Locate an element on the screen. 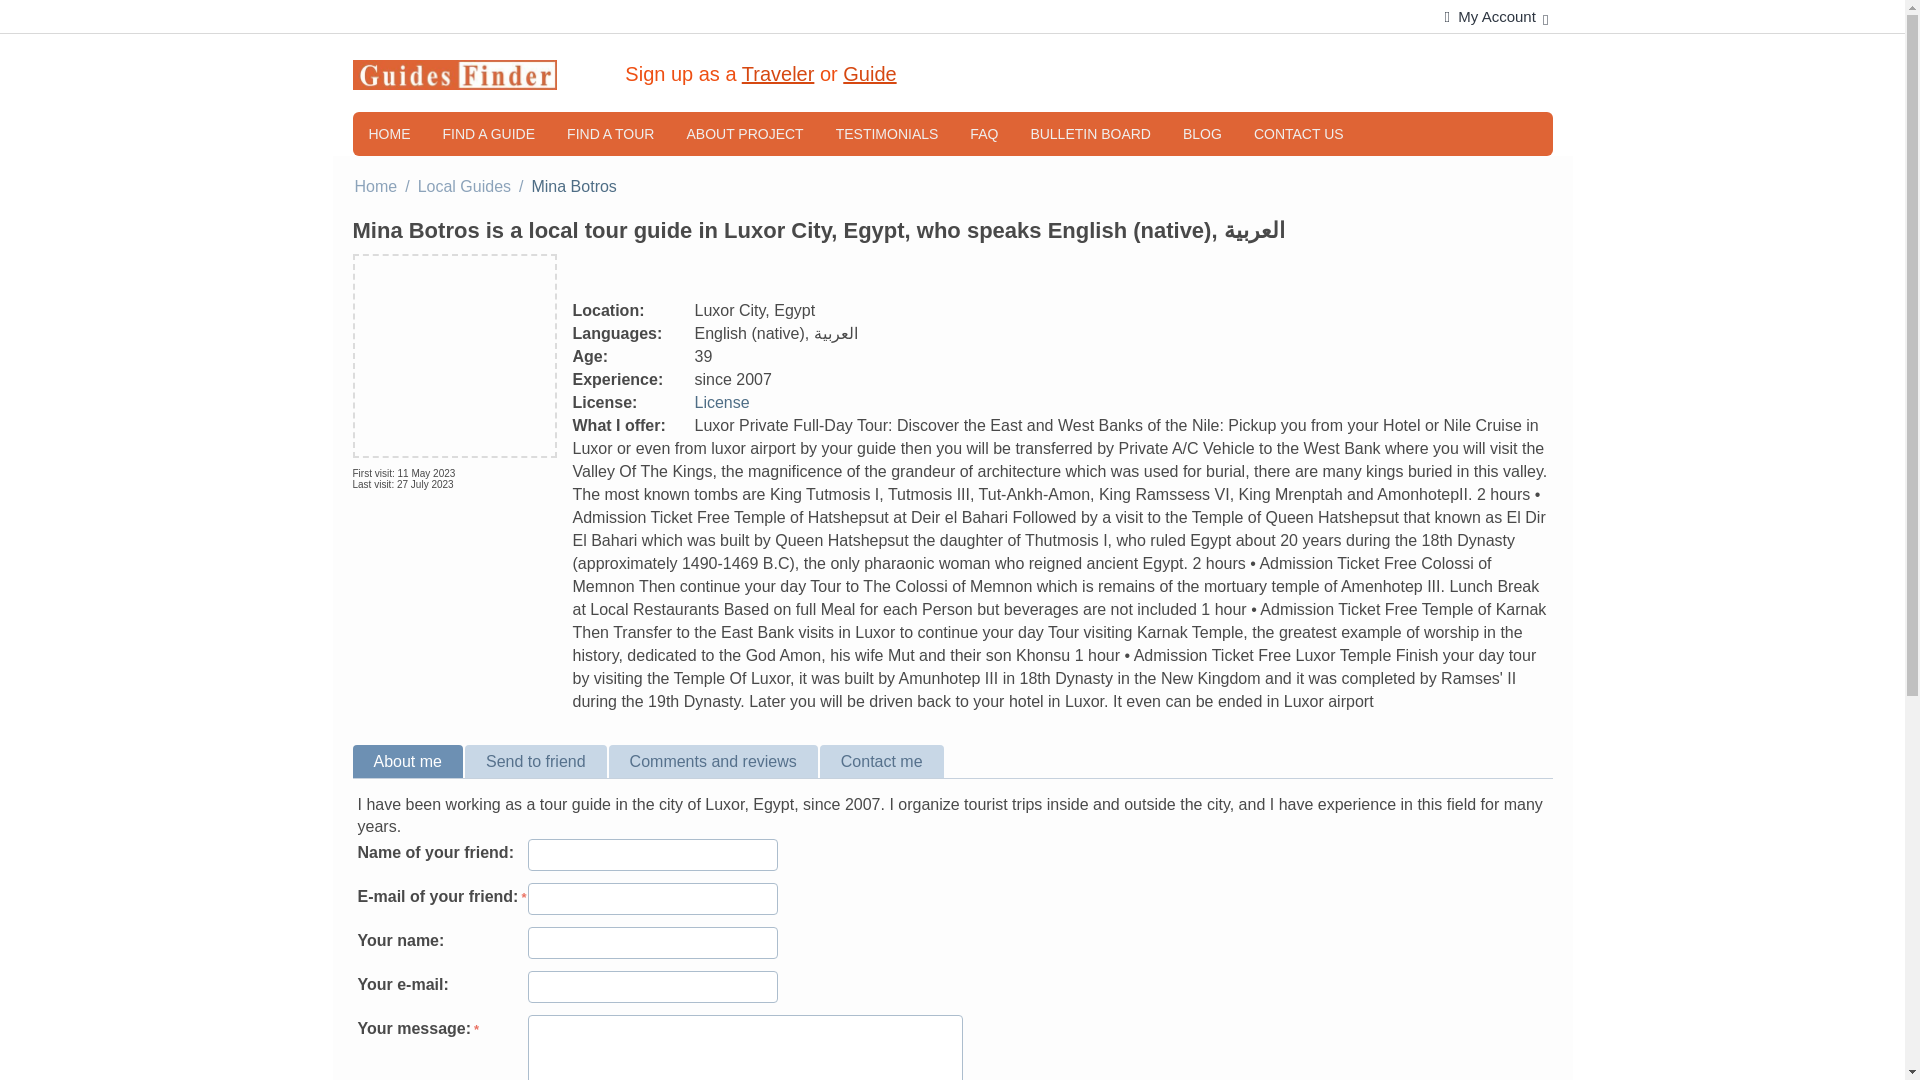 The height and width of the screenshot is (1080, 1920). Comments and reviews is located at coordinates (714, 761).